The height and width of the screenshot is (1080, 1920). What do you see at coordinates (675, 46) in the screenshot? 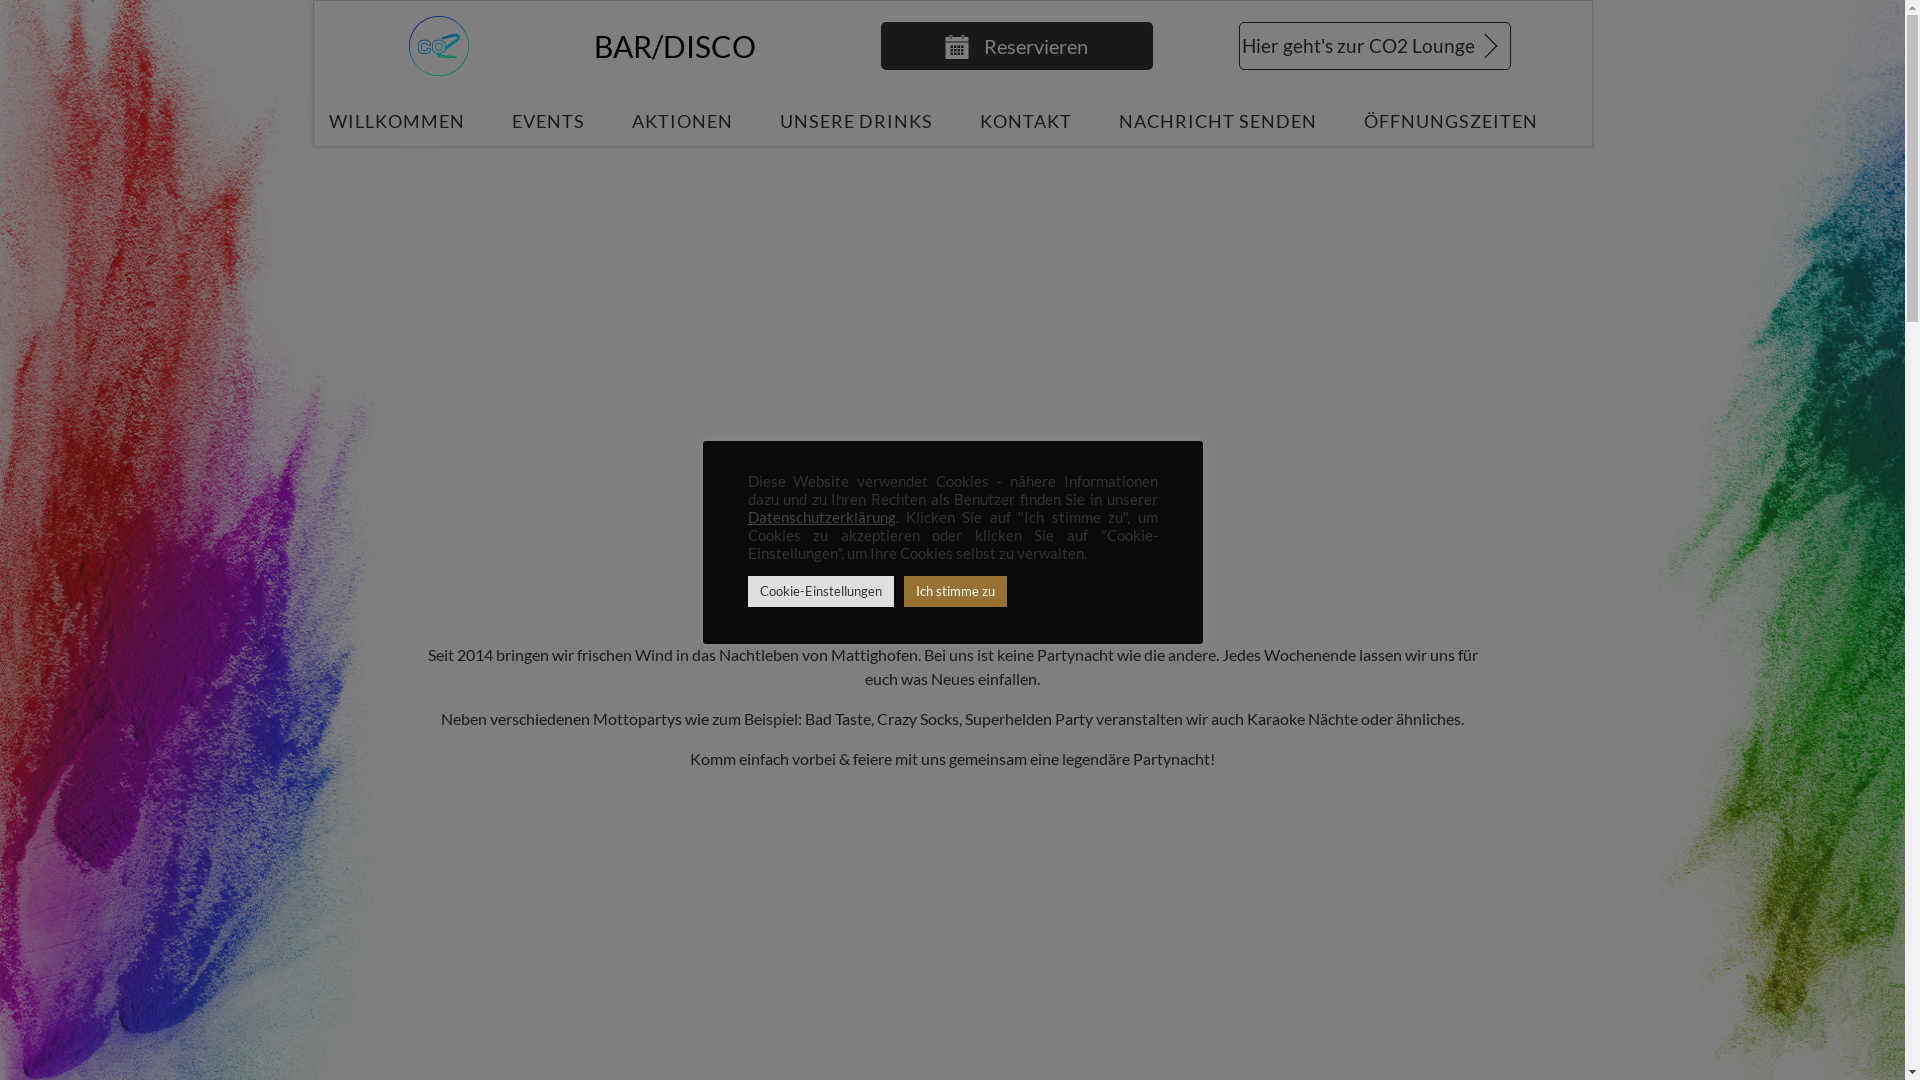
I see `BAR/DISCO` at bounding box center [675, 46].